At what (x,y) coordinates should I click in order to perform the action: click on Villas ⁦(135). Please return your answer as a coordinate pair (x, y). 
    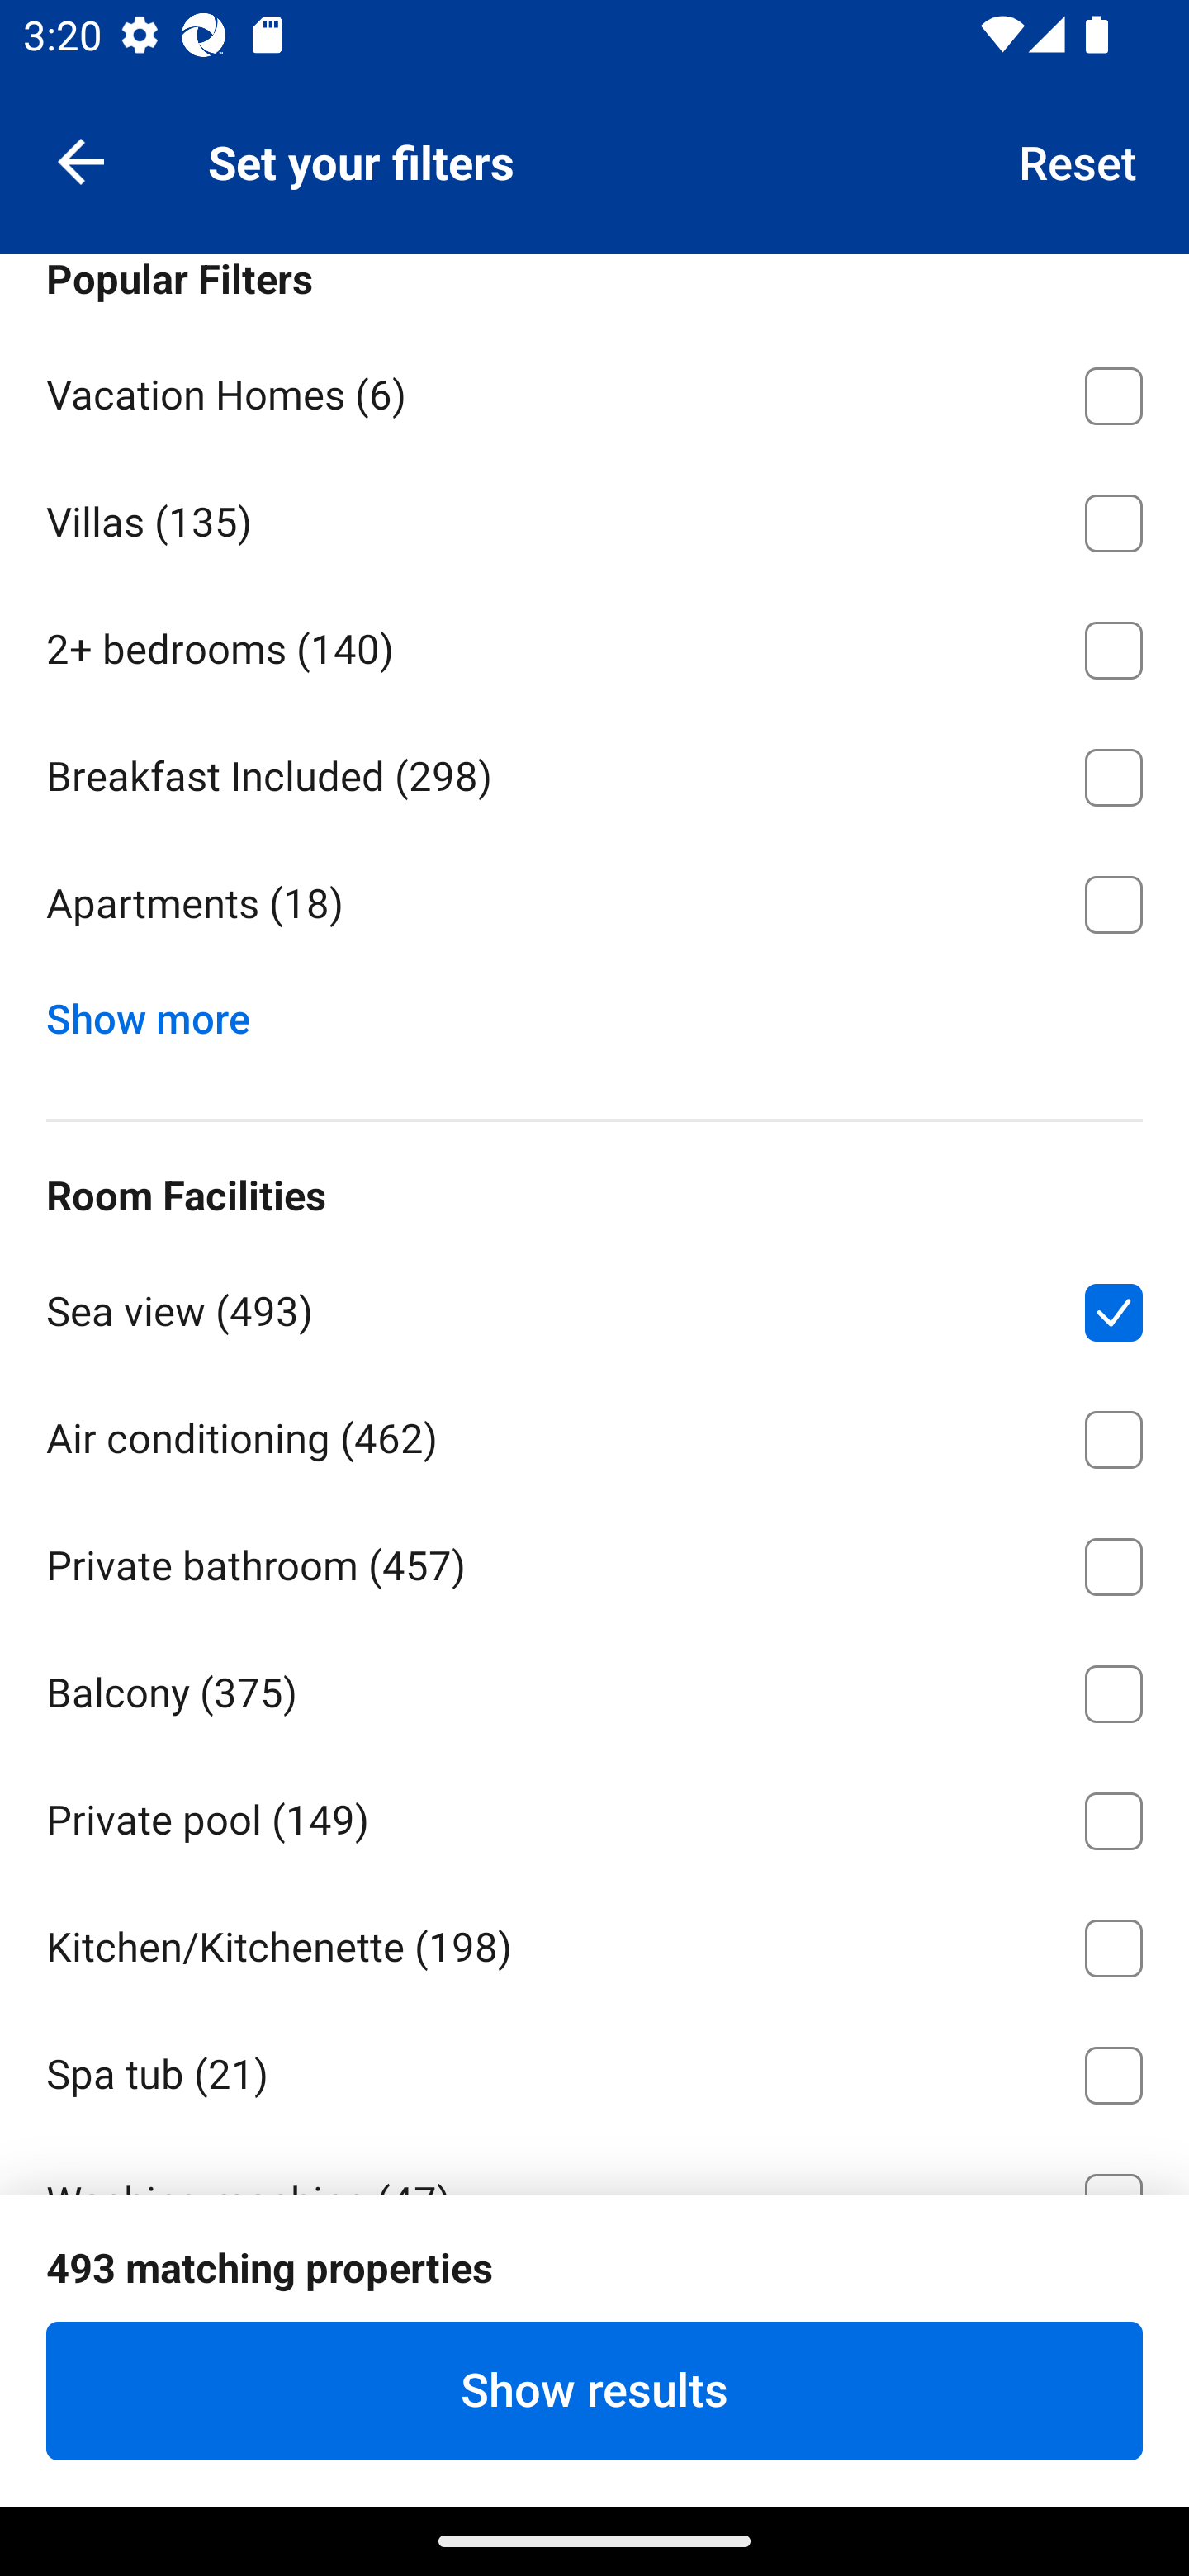
    Looking at the image, I should click on (594, 518).